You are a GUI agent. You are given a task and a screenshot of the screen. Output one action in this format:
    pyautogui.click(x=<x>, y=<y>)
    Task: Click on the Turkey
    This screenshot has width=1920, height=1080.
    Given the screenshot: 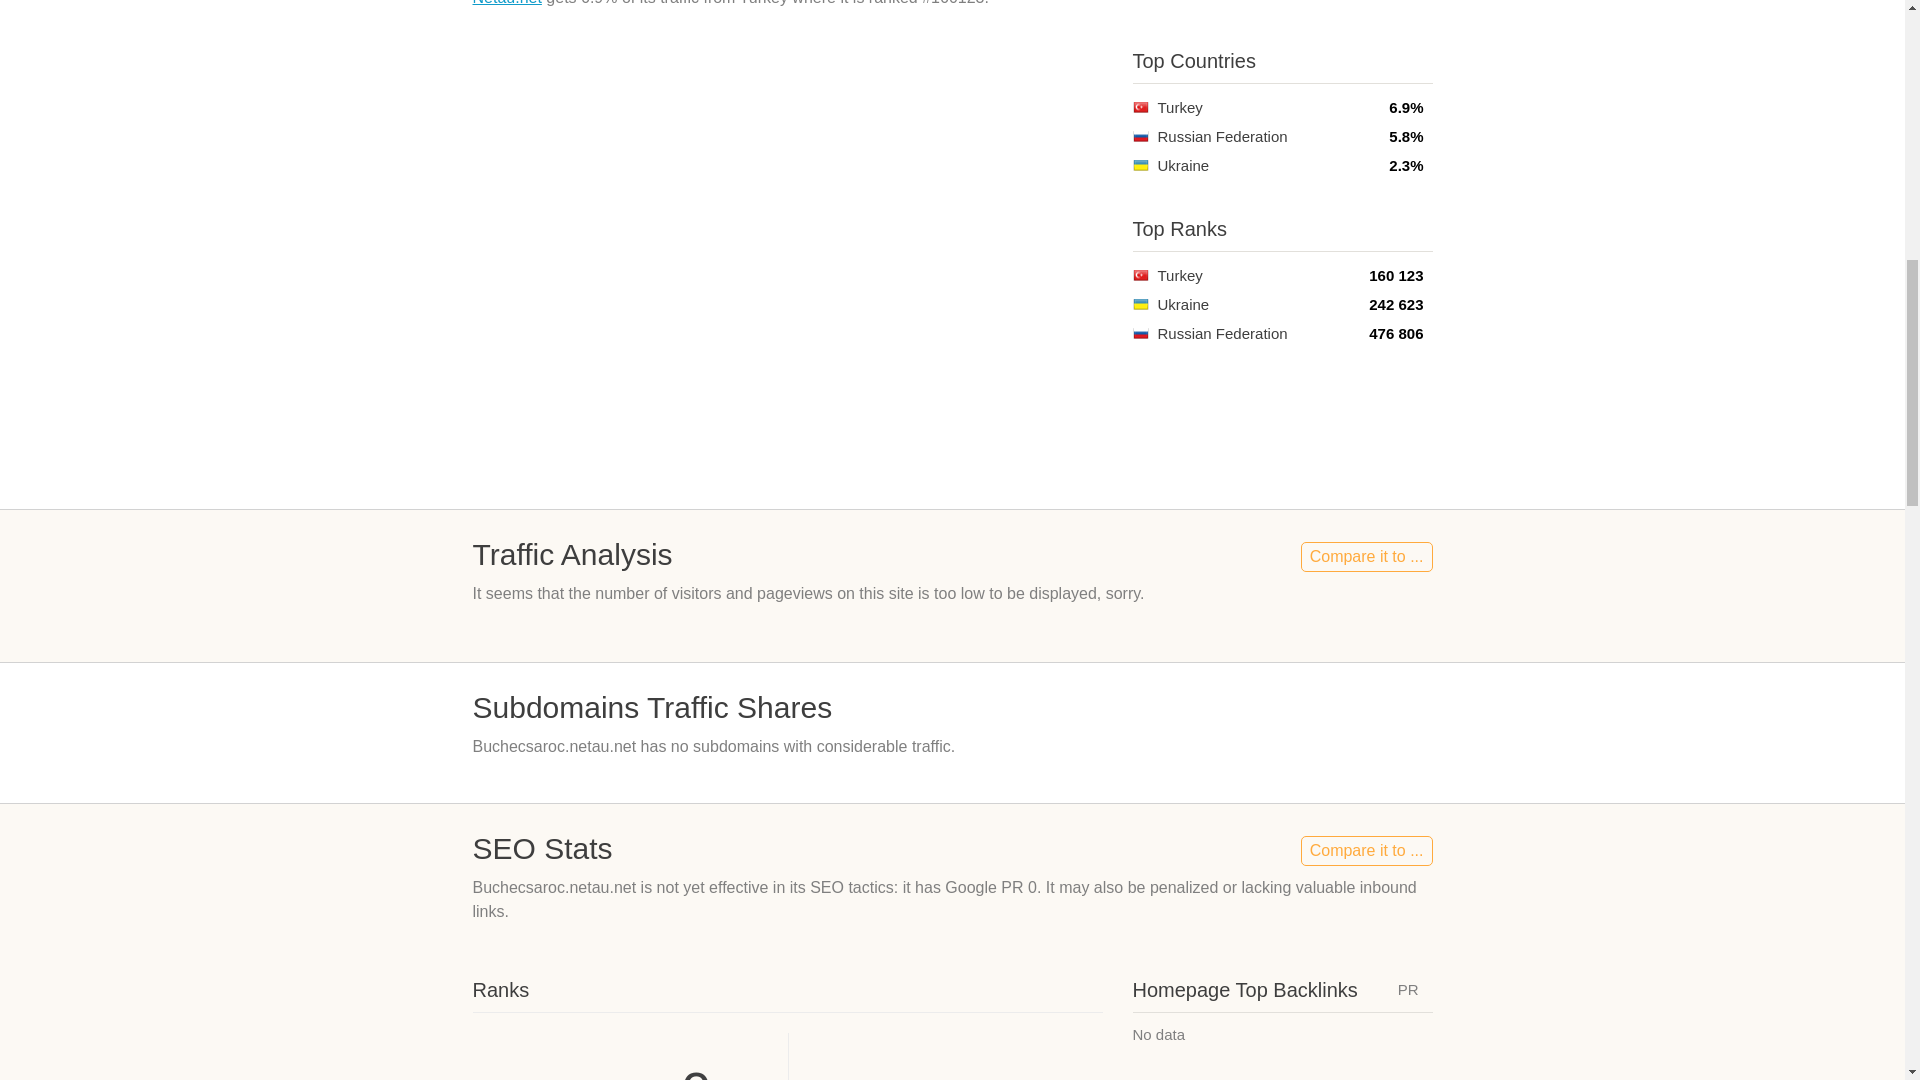 What is the action you would take?
    pyautogui.click(x=1140, y=107)
    